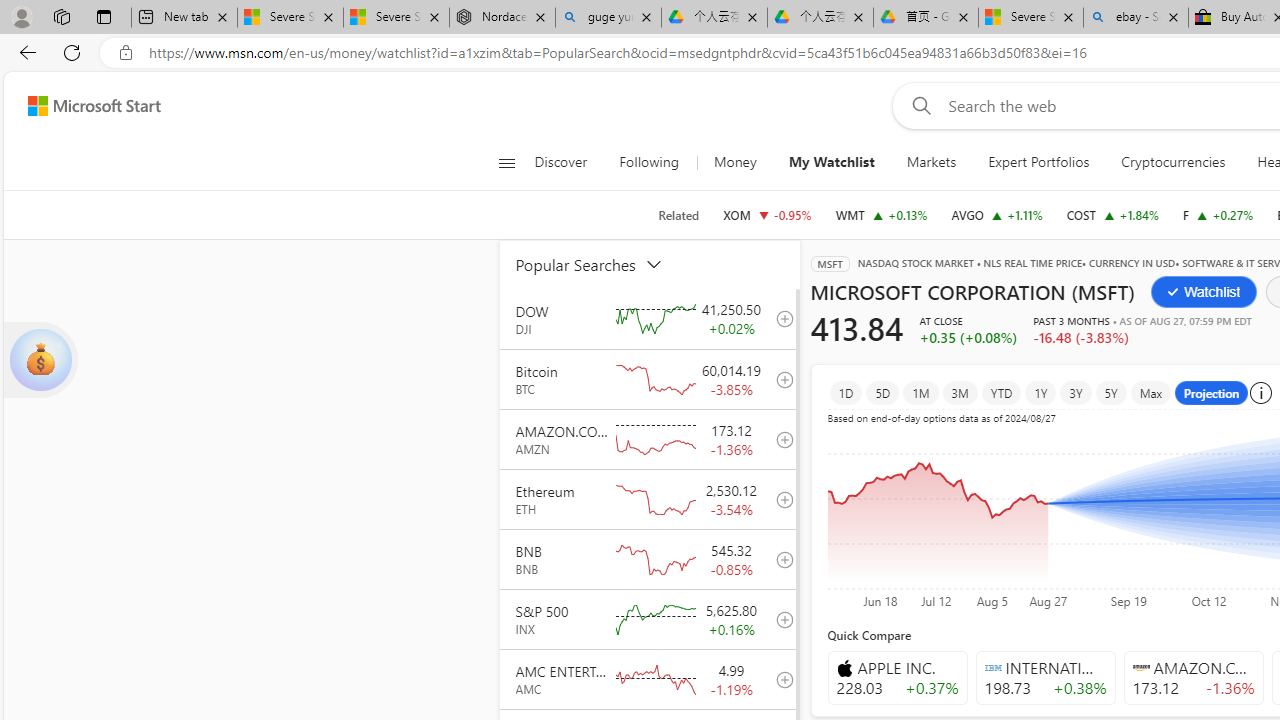 The height and width of the screenshot is (720, 1280). Describe the element at coordinates (126, 53) in the screenshot. I see `View site information` at that location.